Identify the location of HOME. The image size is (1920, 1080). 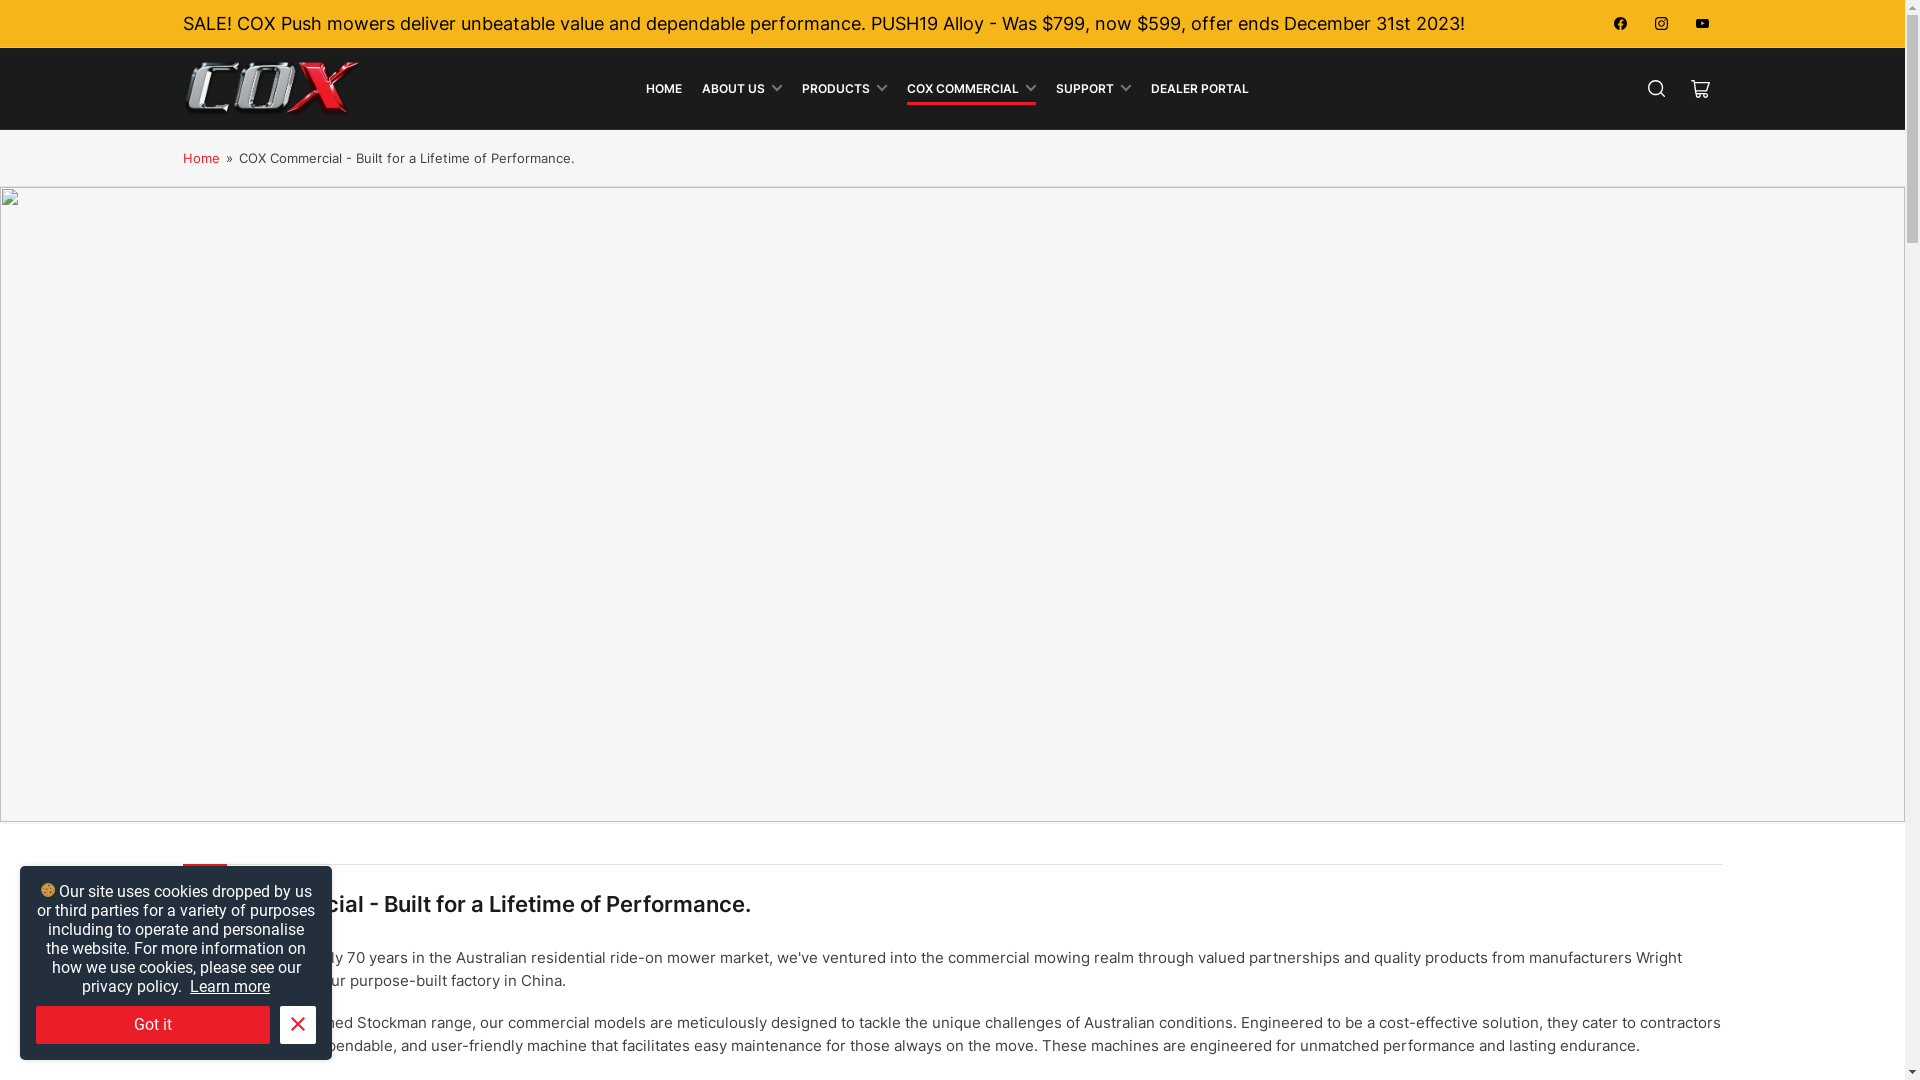
(664, 88).